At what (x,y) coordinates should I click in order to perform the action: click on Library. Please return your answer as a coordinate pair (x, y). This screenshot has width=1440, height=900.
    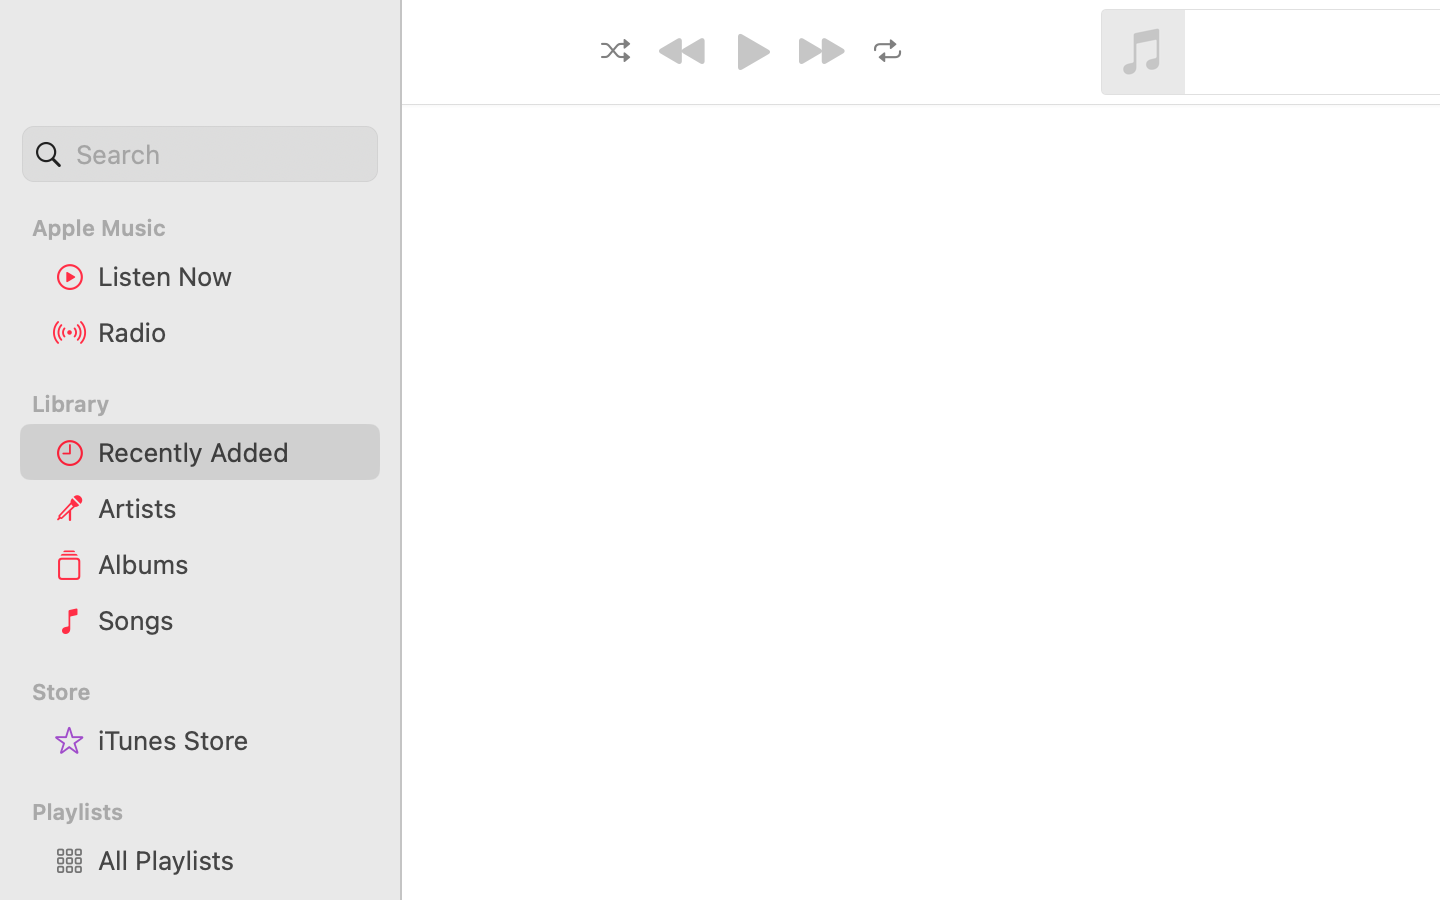
    Looking at the image, I should click on (198, 404).